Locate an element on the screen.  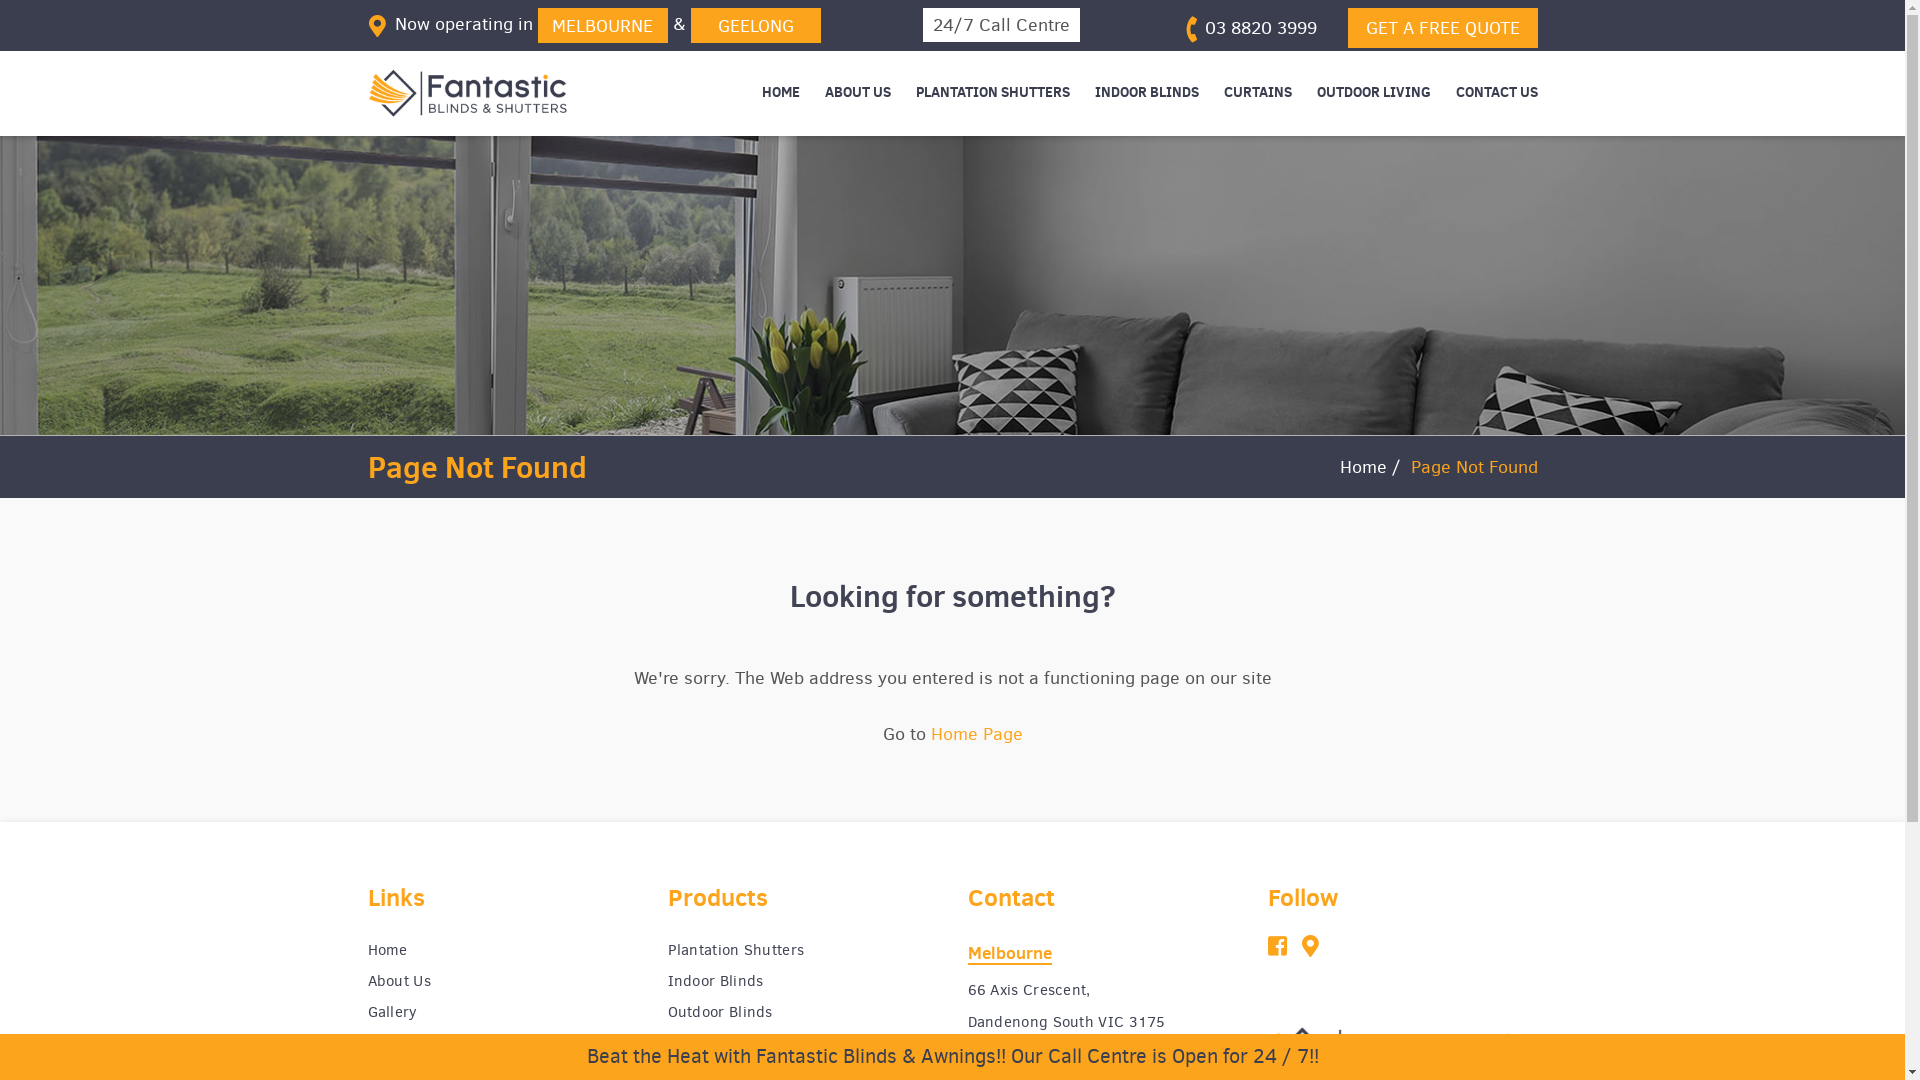
Home Page is located at coordinates (976, 734).